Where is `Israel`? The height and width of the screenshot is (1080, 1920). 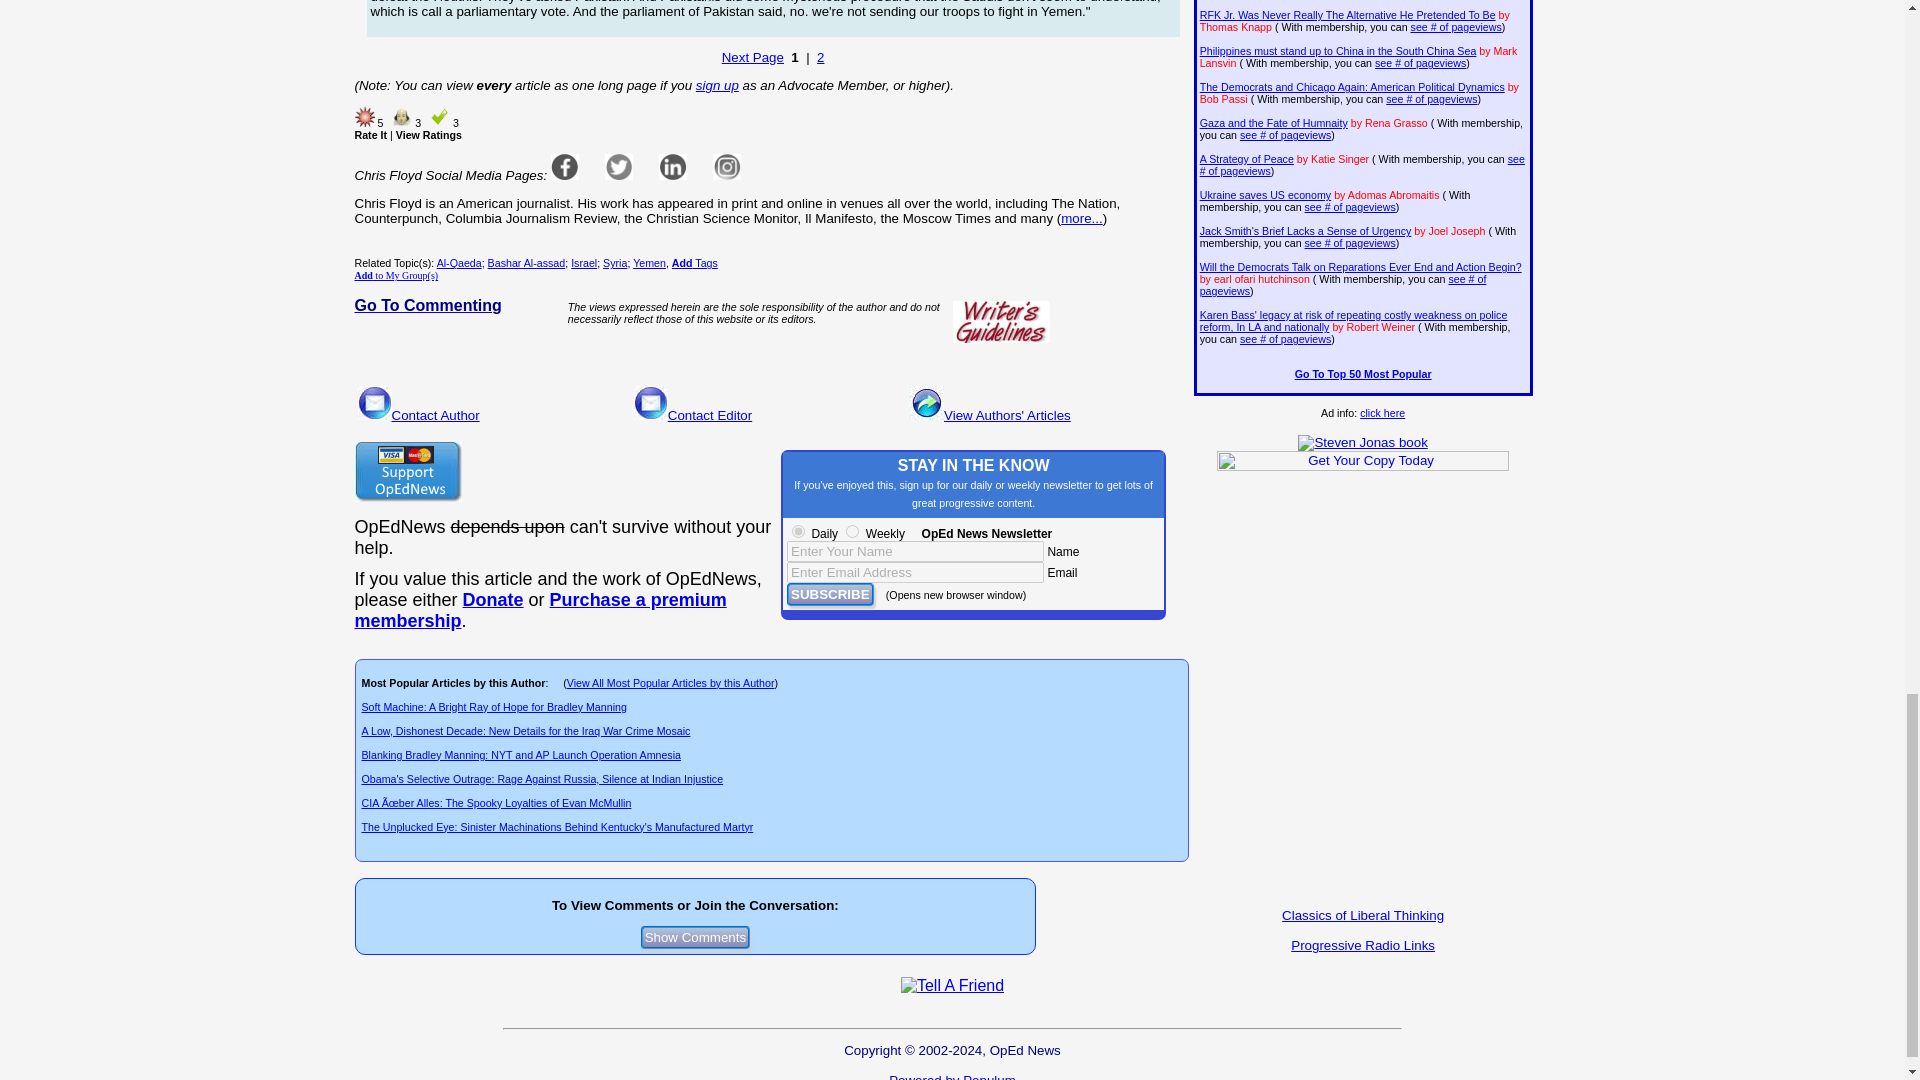 Israel is located at coordinates (584, 262).